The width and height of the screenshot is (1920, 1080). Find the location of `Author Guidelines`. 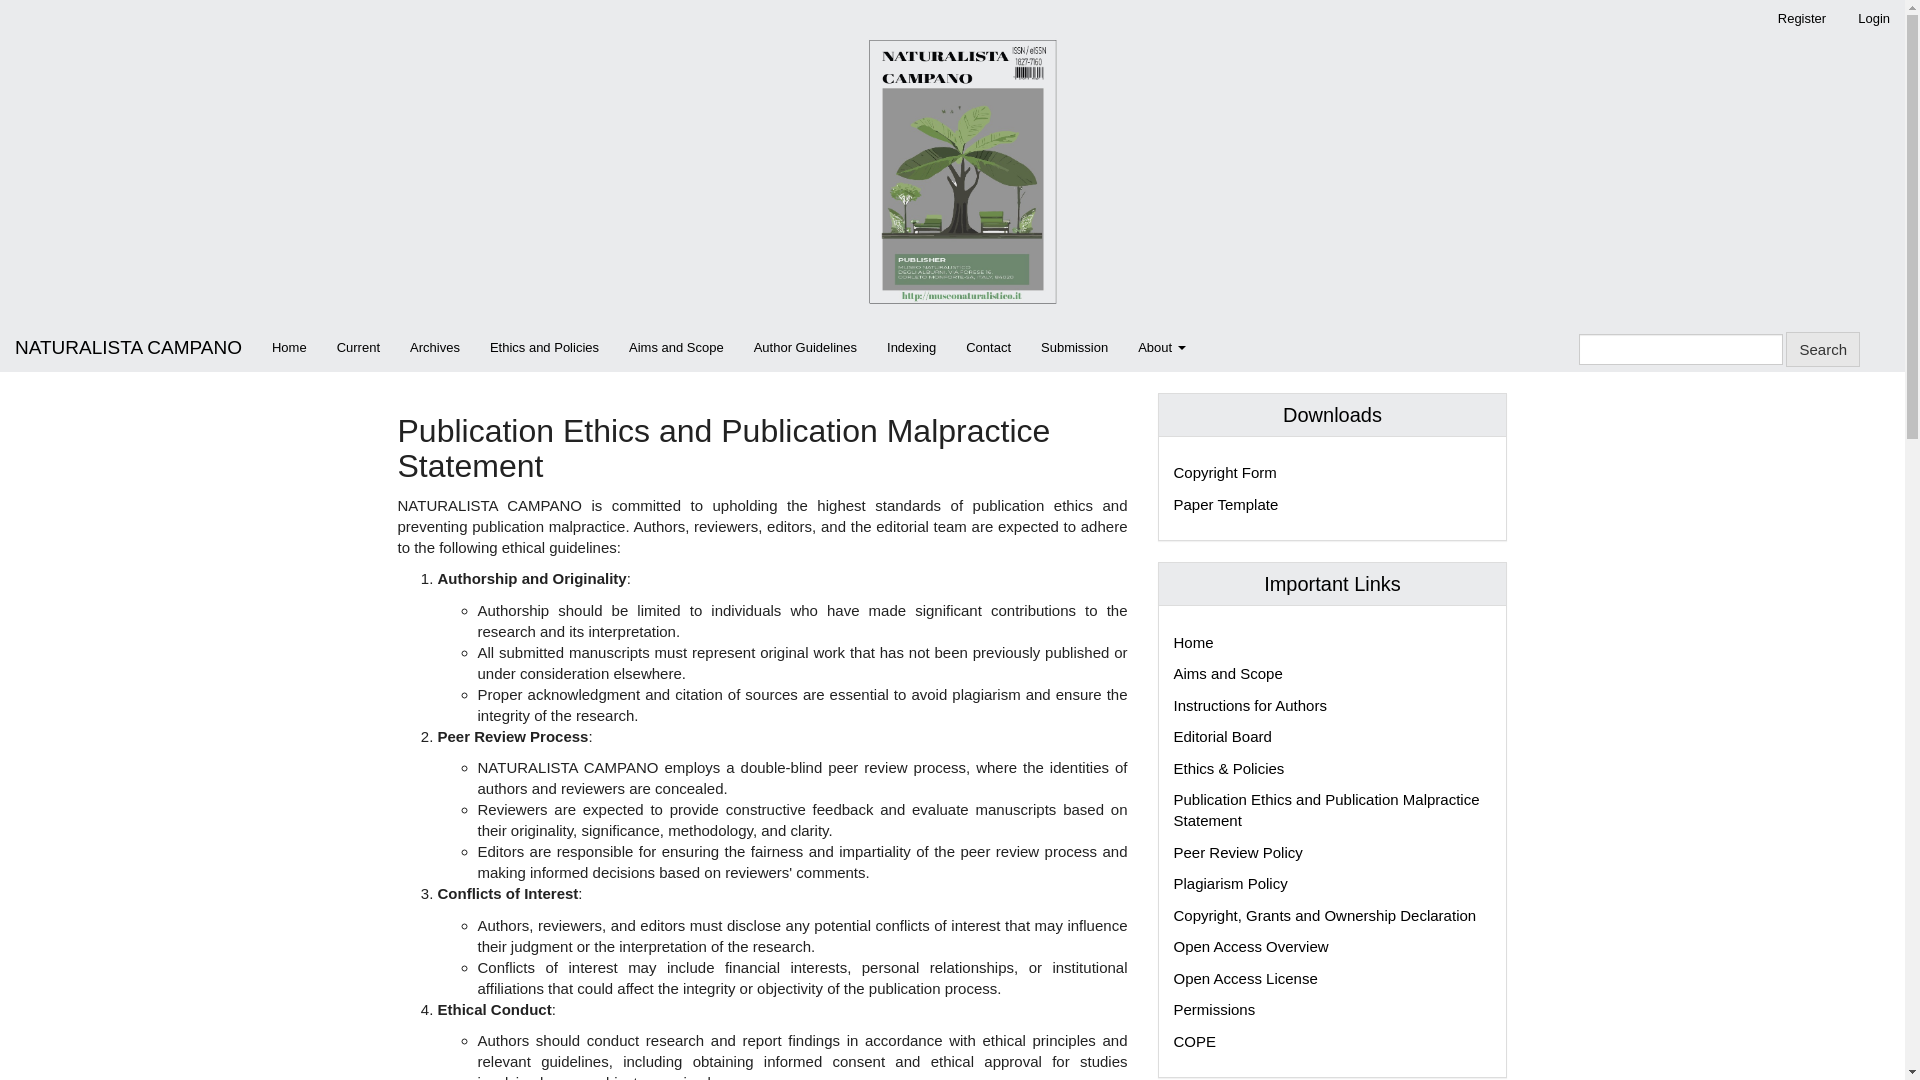

Author Guidelines is located at coordinates (805, 348).